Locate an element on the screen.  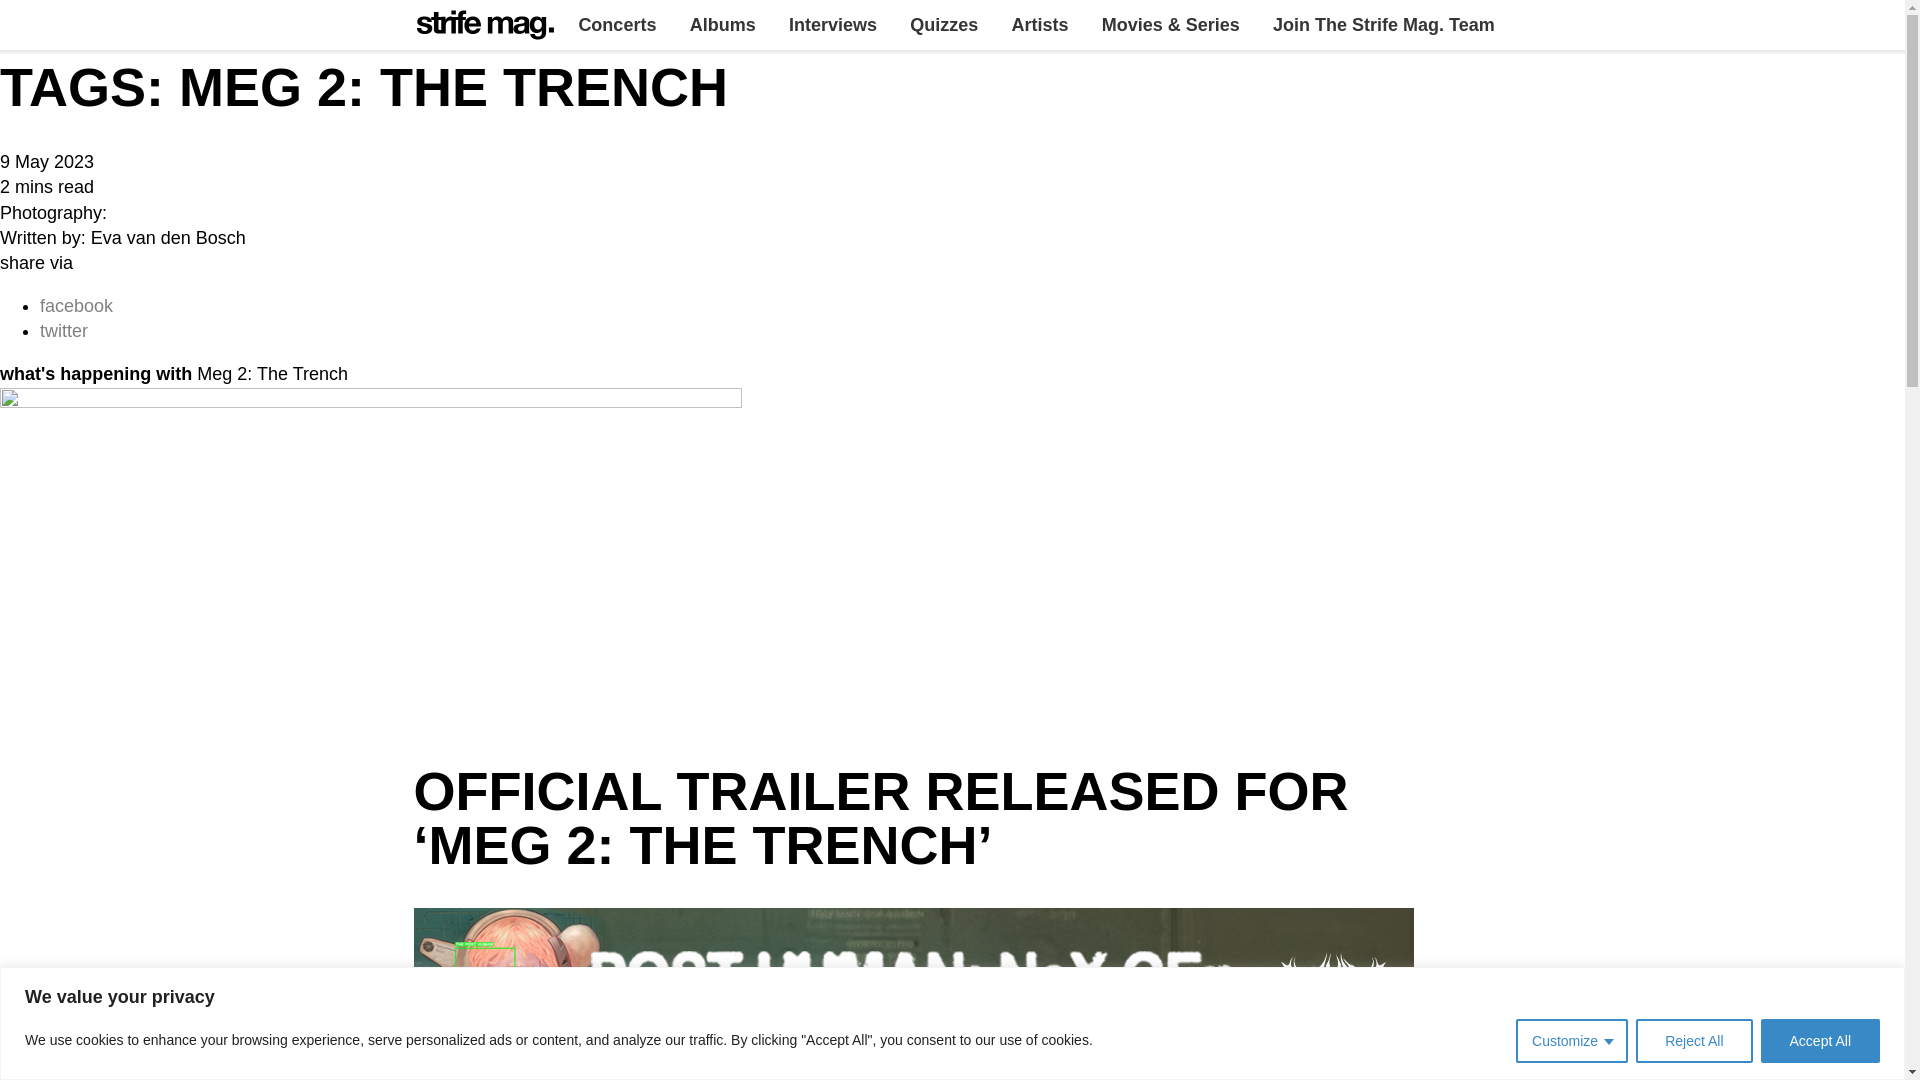
Strife Mag is located at coordinates (463, 49).